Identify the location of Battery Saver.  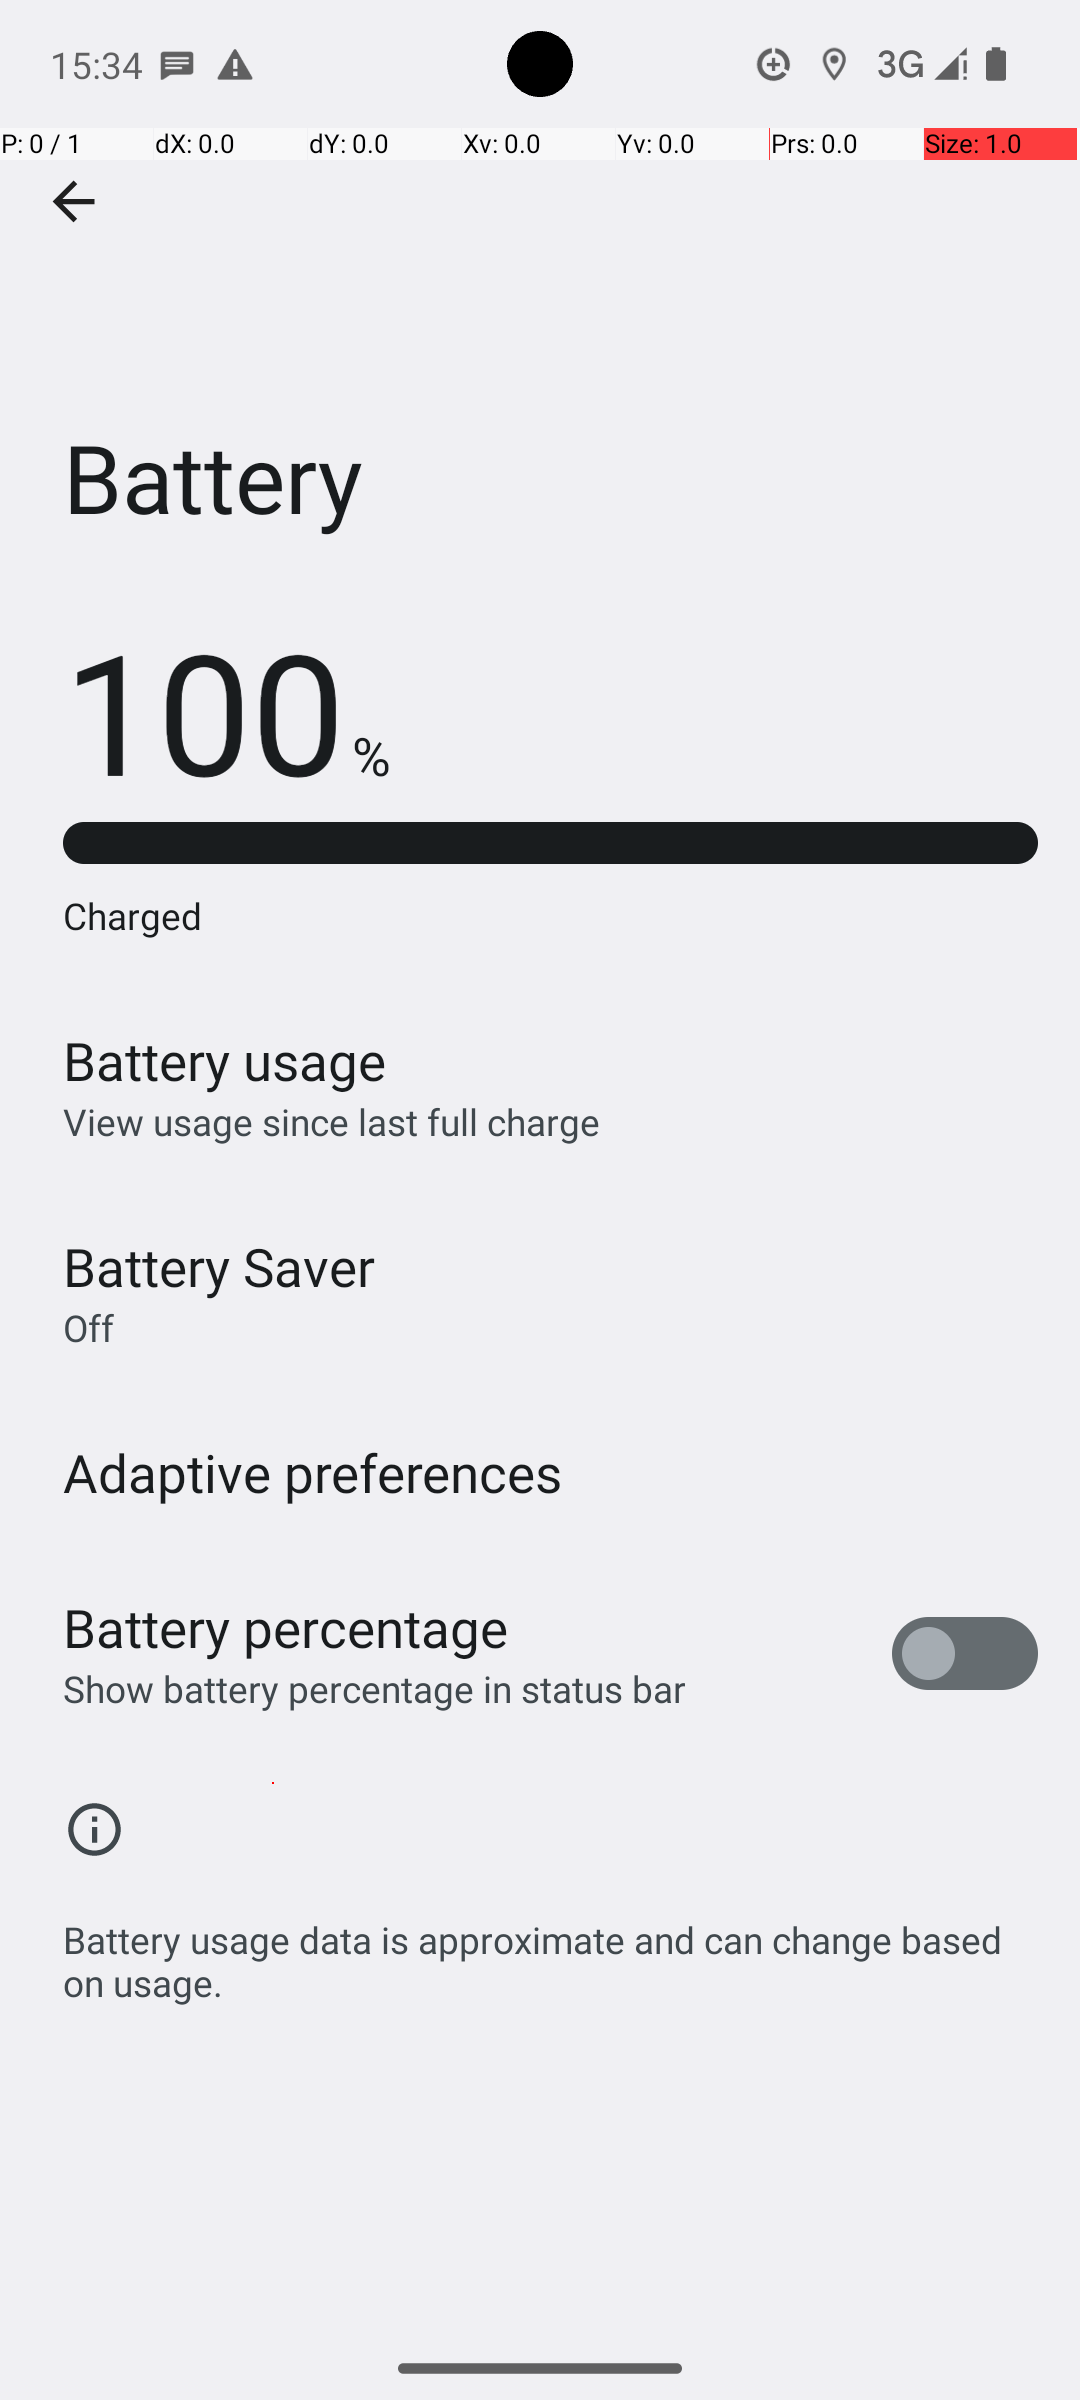
(219, 1266).